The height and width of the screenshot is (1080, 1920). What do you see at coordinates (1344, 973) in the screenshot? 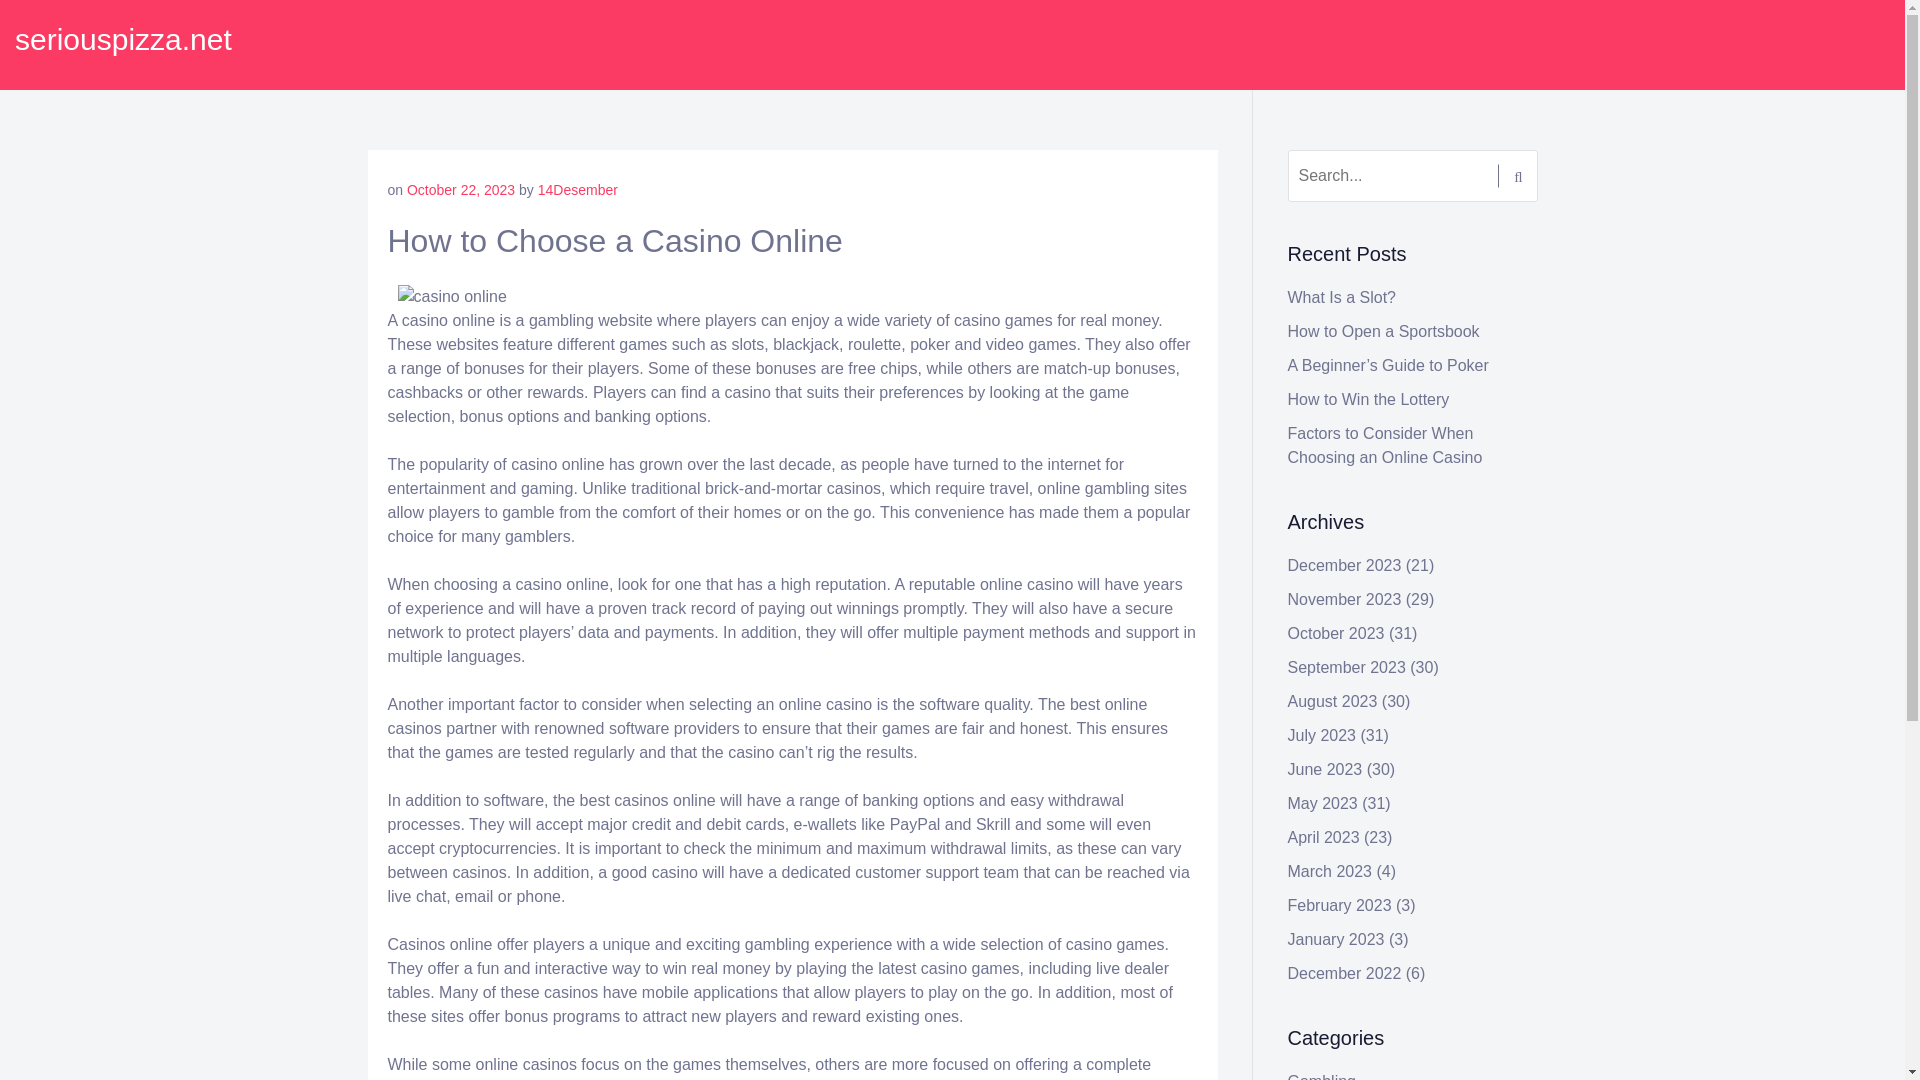
I see `December 2022` at bounding box center [1344, 973].